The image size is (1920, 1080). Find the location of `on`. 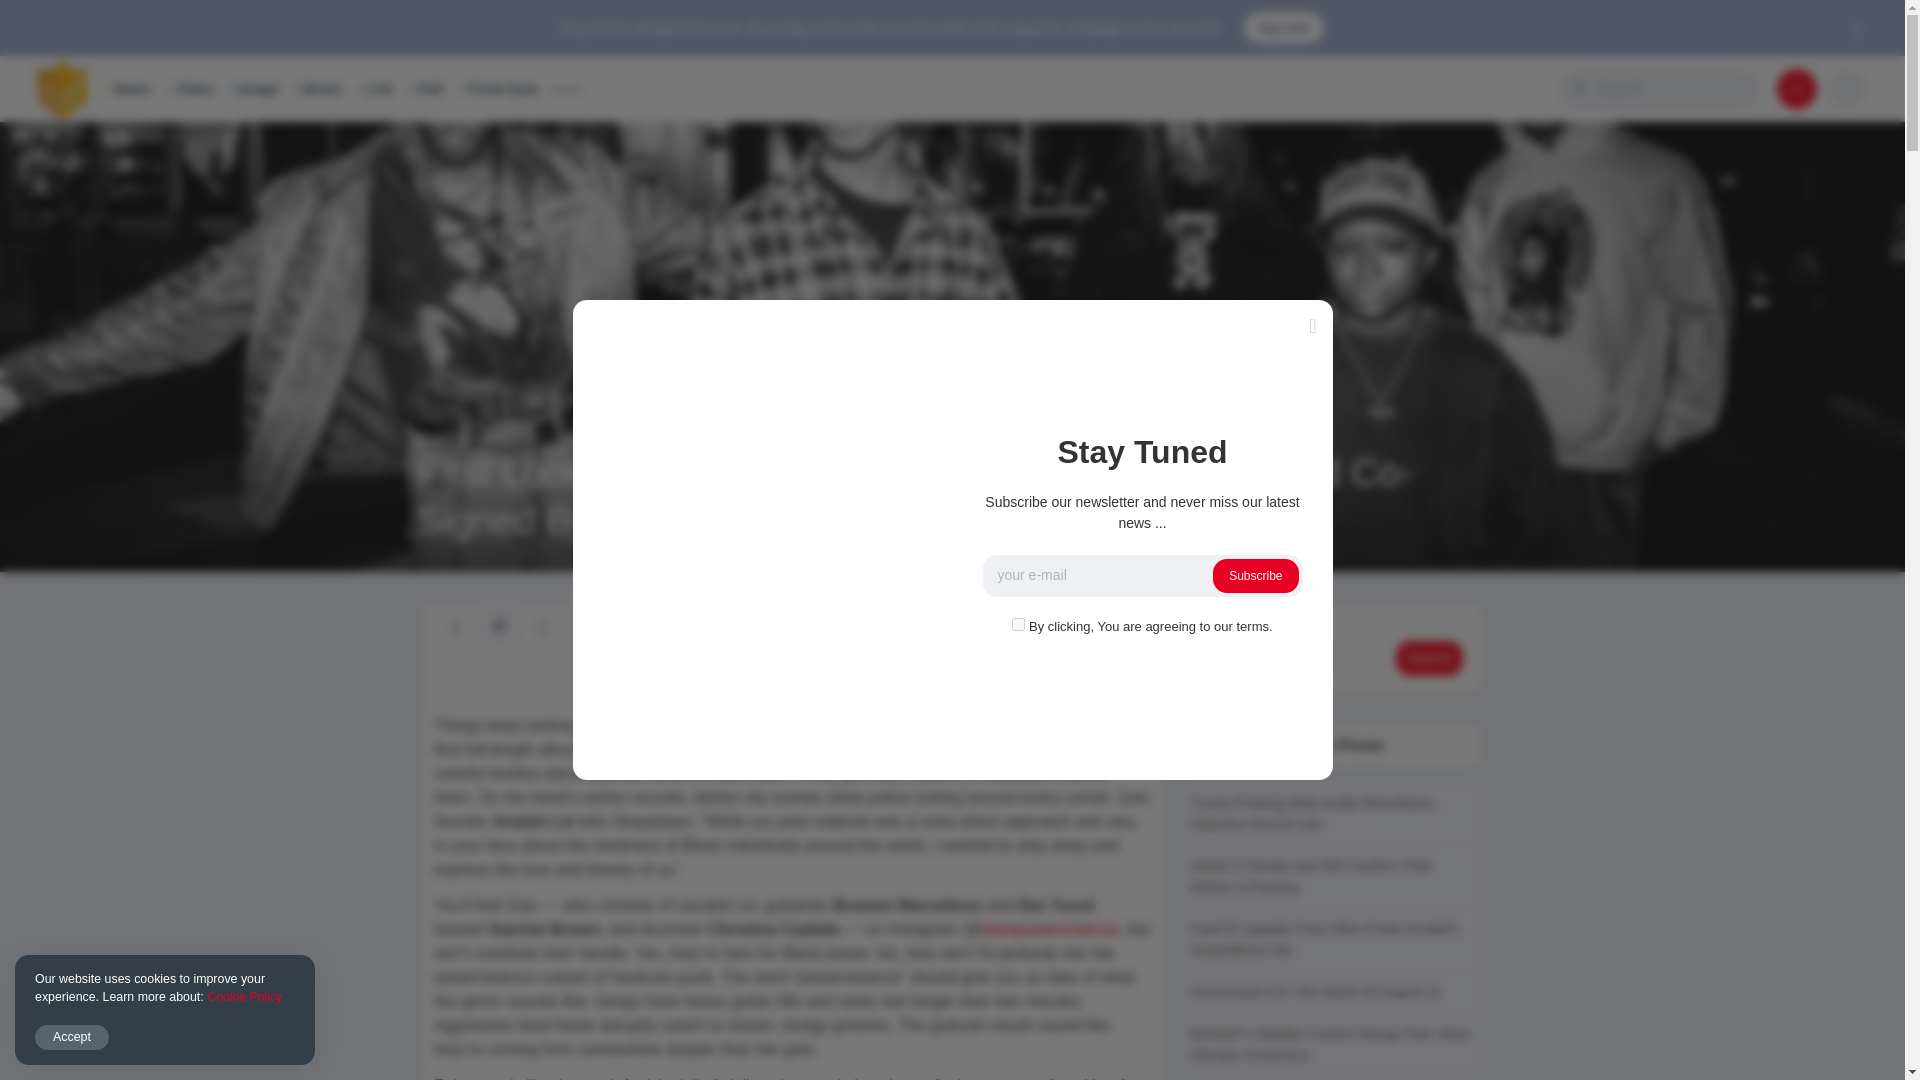

on is located at coordinates (1018, 624).